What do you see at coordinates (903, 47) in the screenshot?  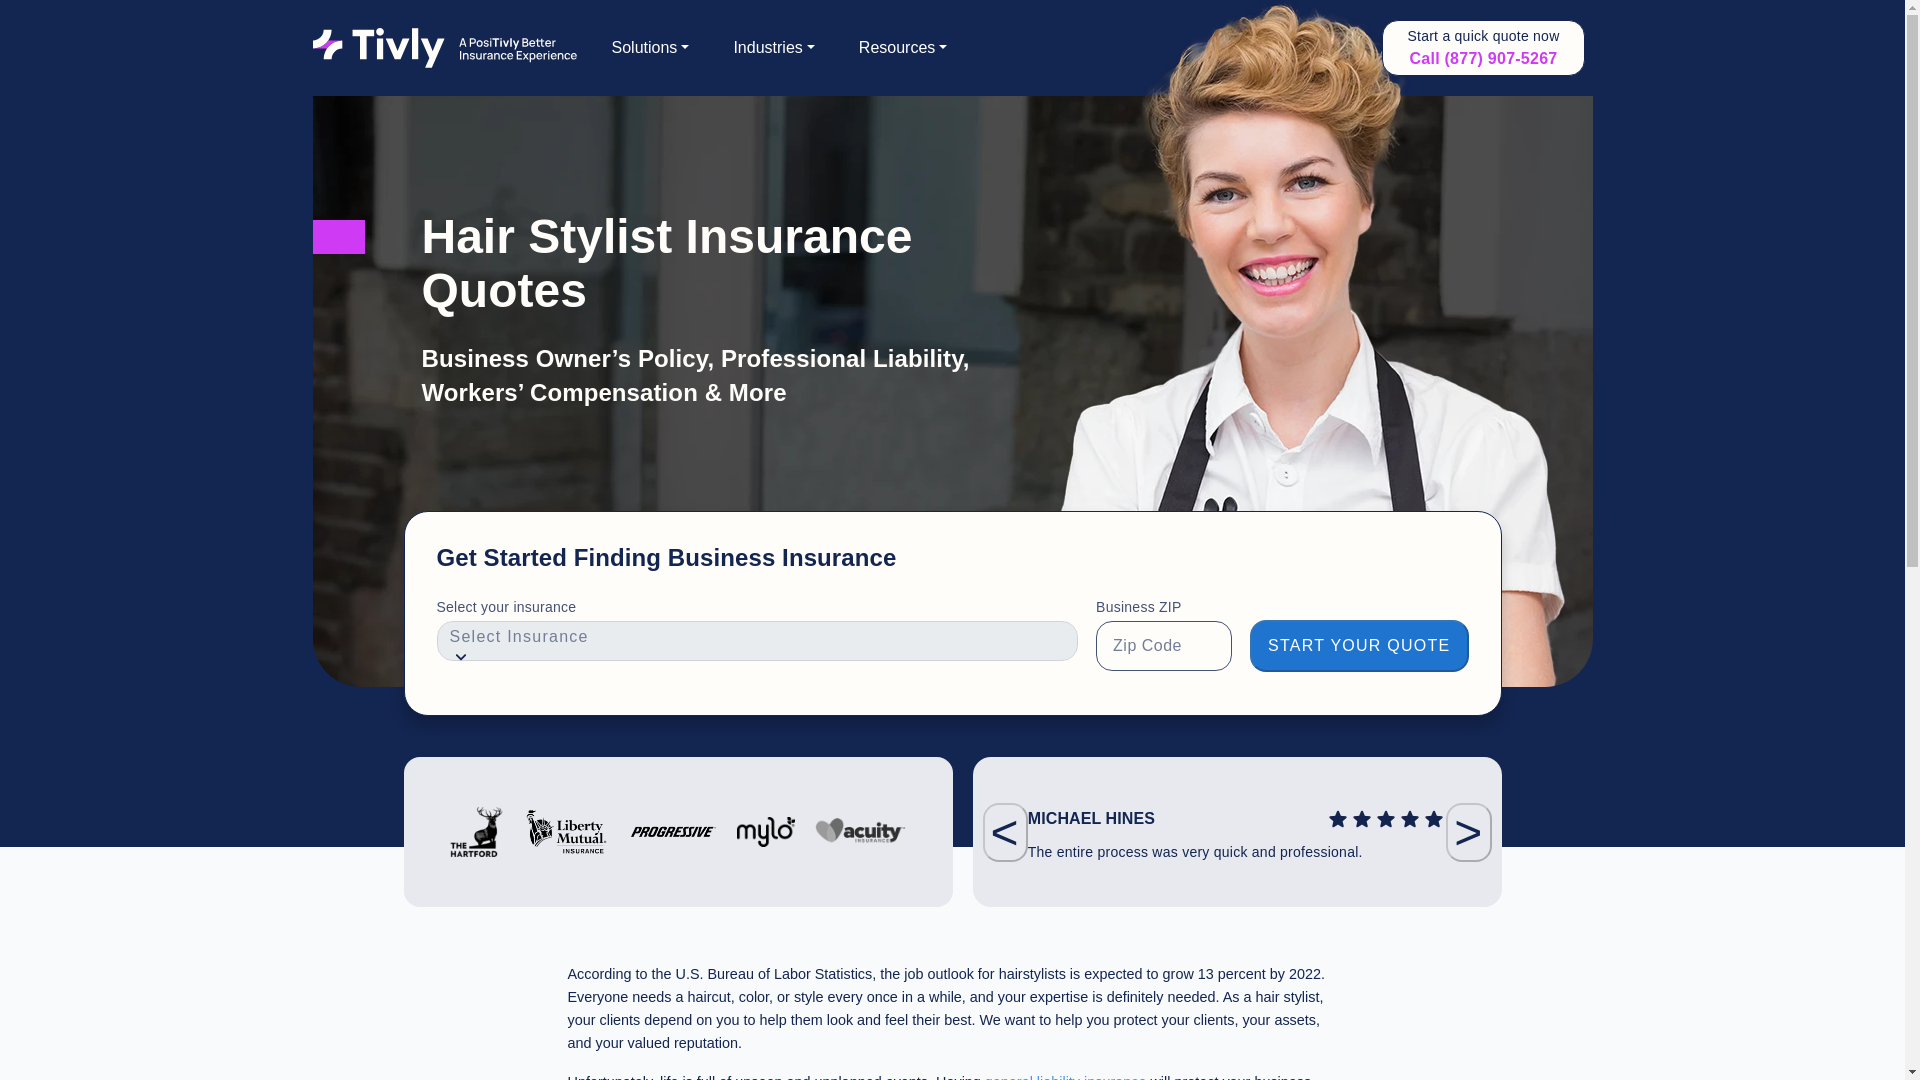 I see `Resources` at bounding box center [903, 47].